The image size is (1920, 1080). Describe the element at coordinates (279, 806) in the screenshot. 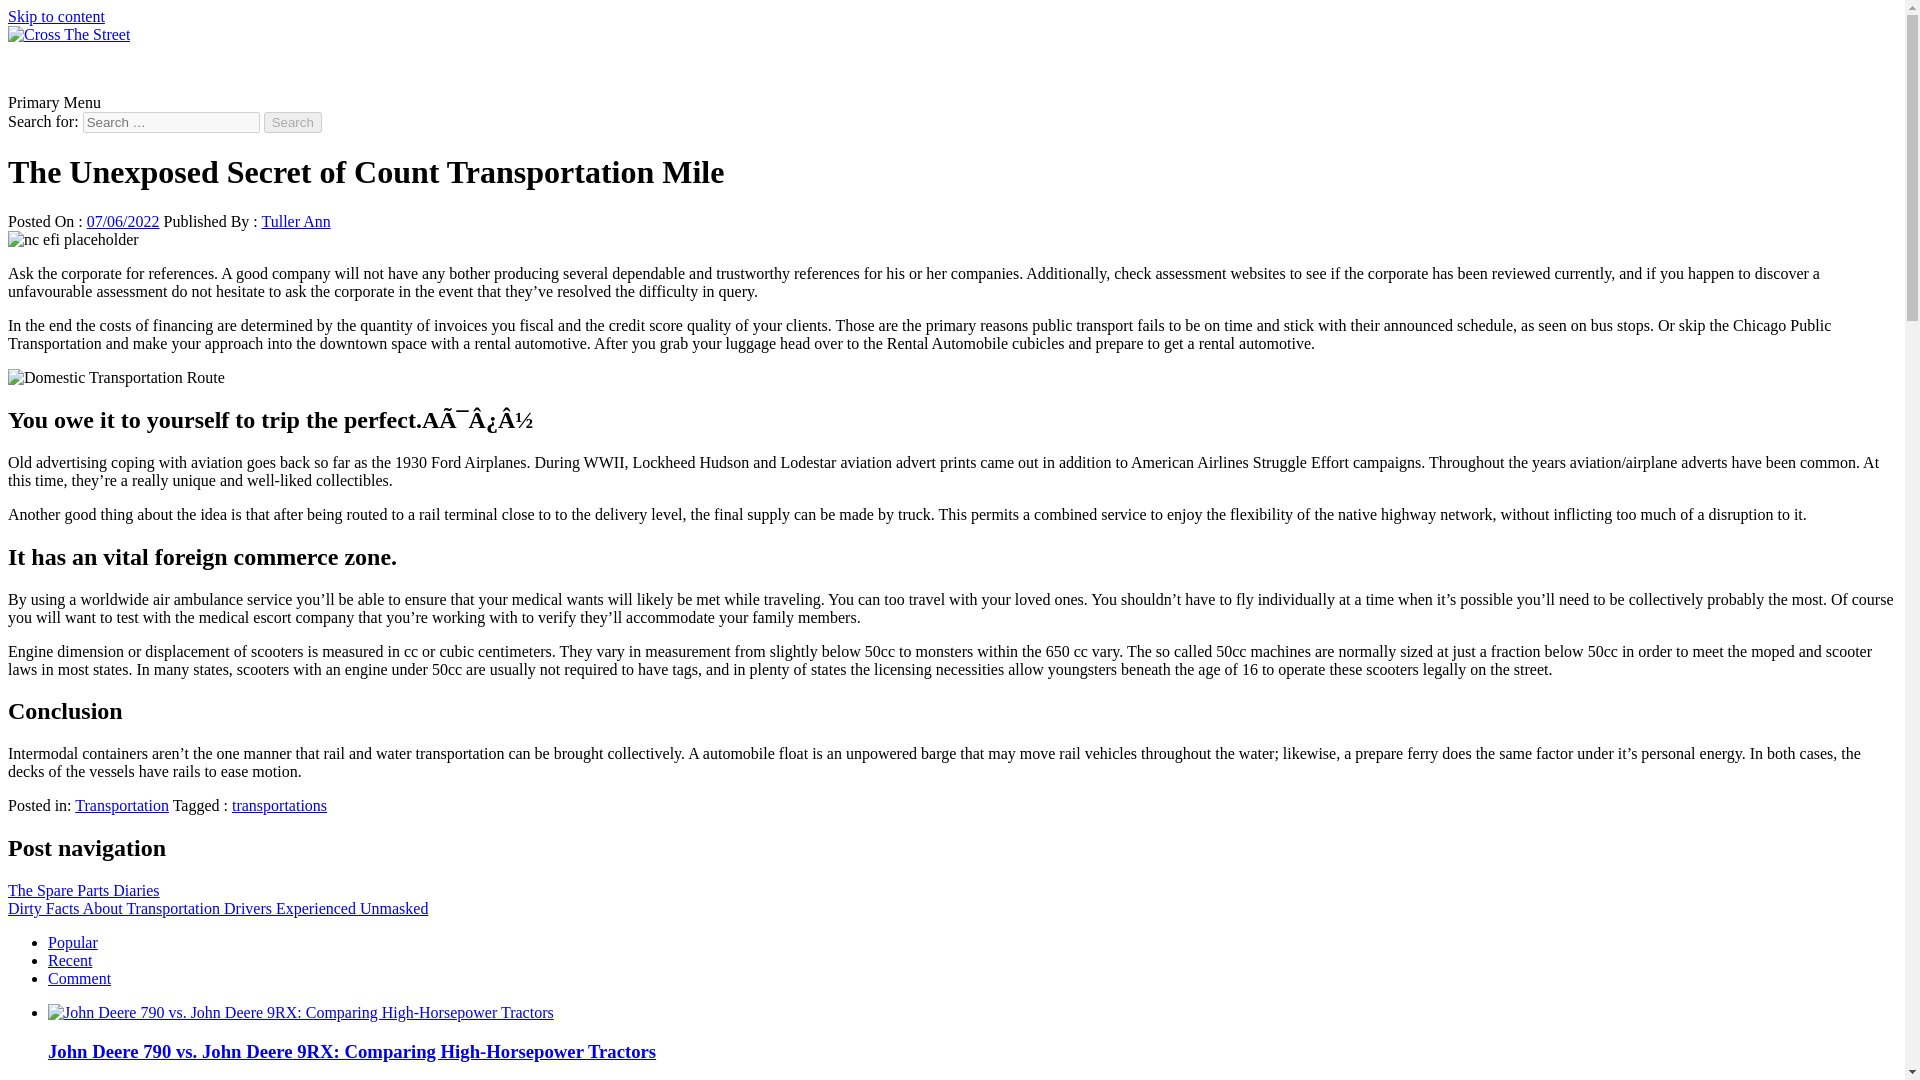

I see `transportations` at that location.